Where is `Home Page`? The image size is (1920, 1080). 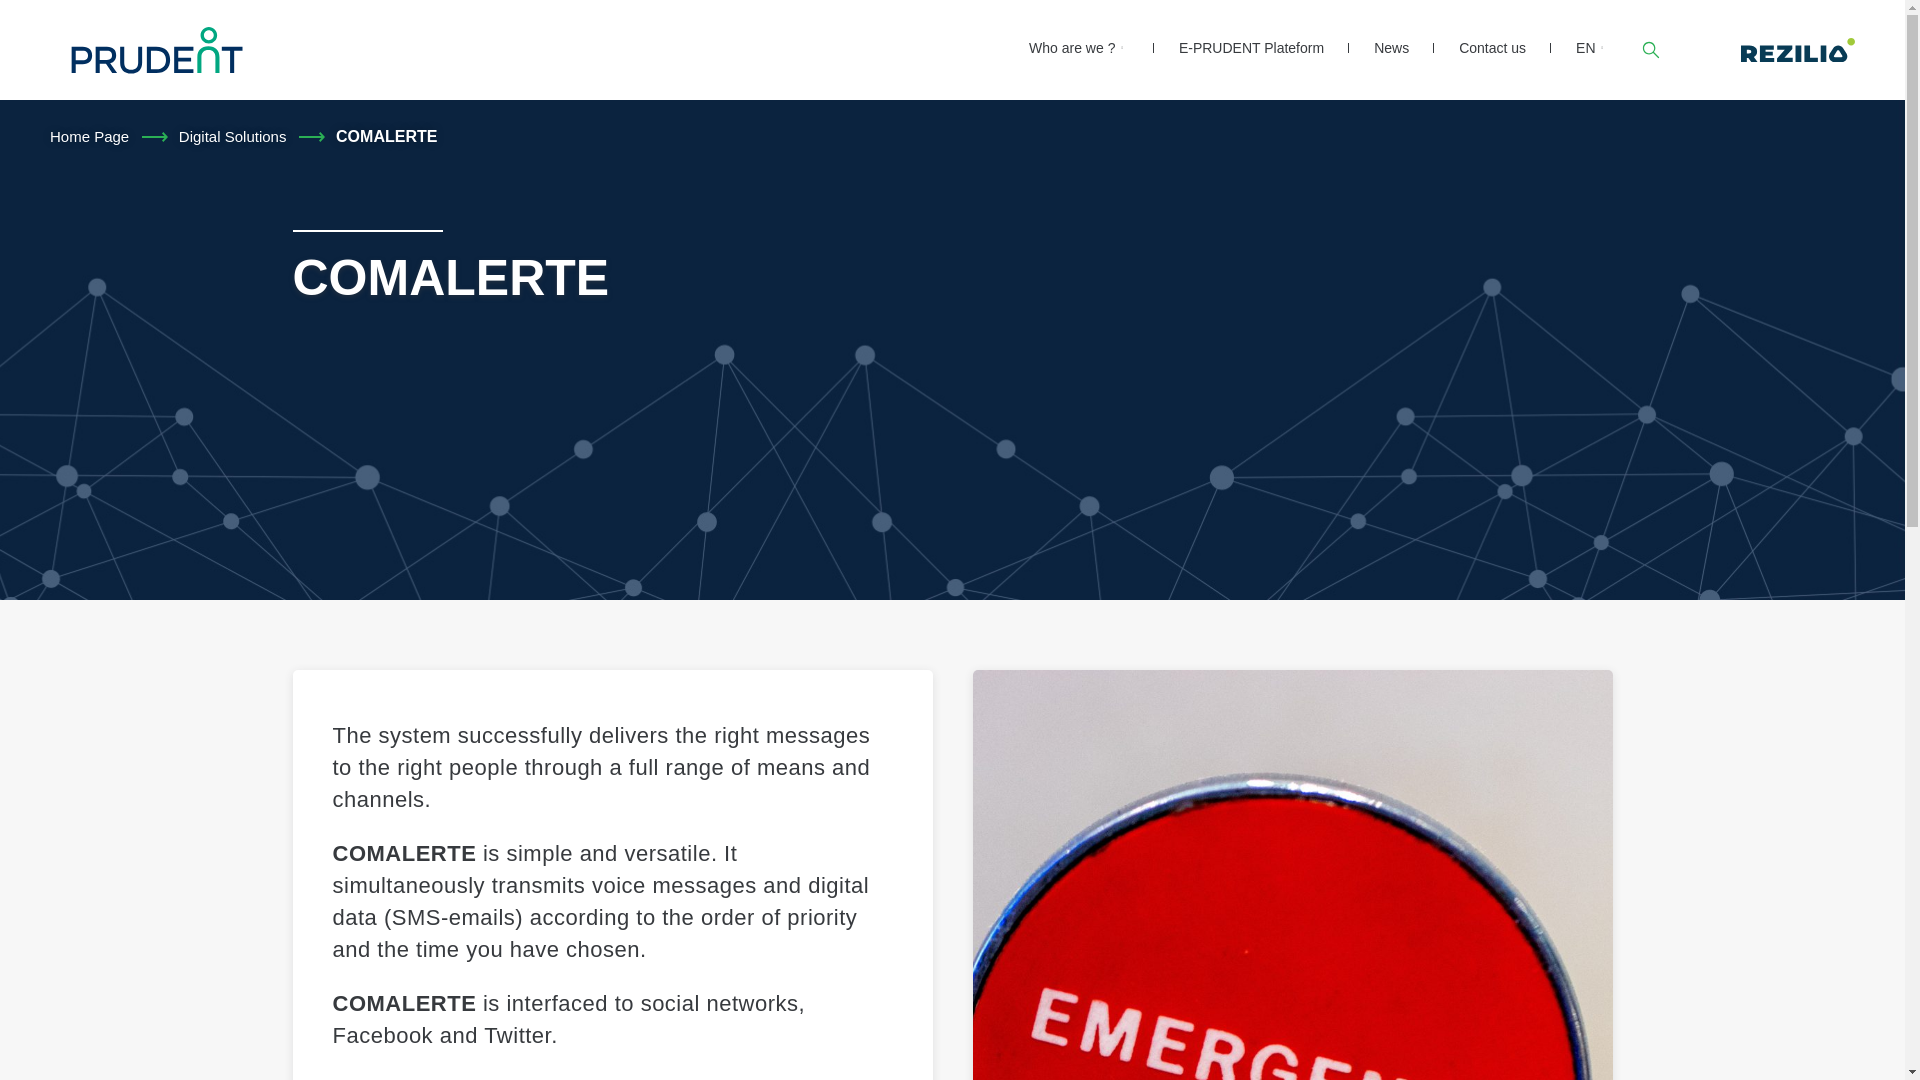
Home Page is located at coordinates (88, 136).